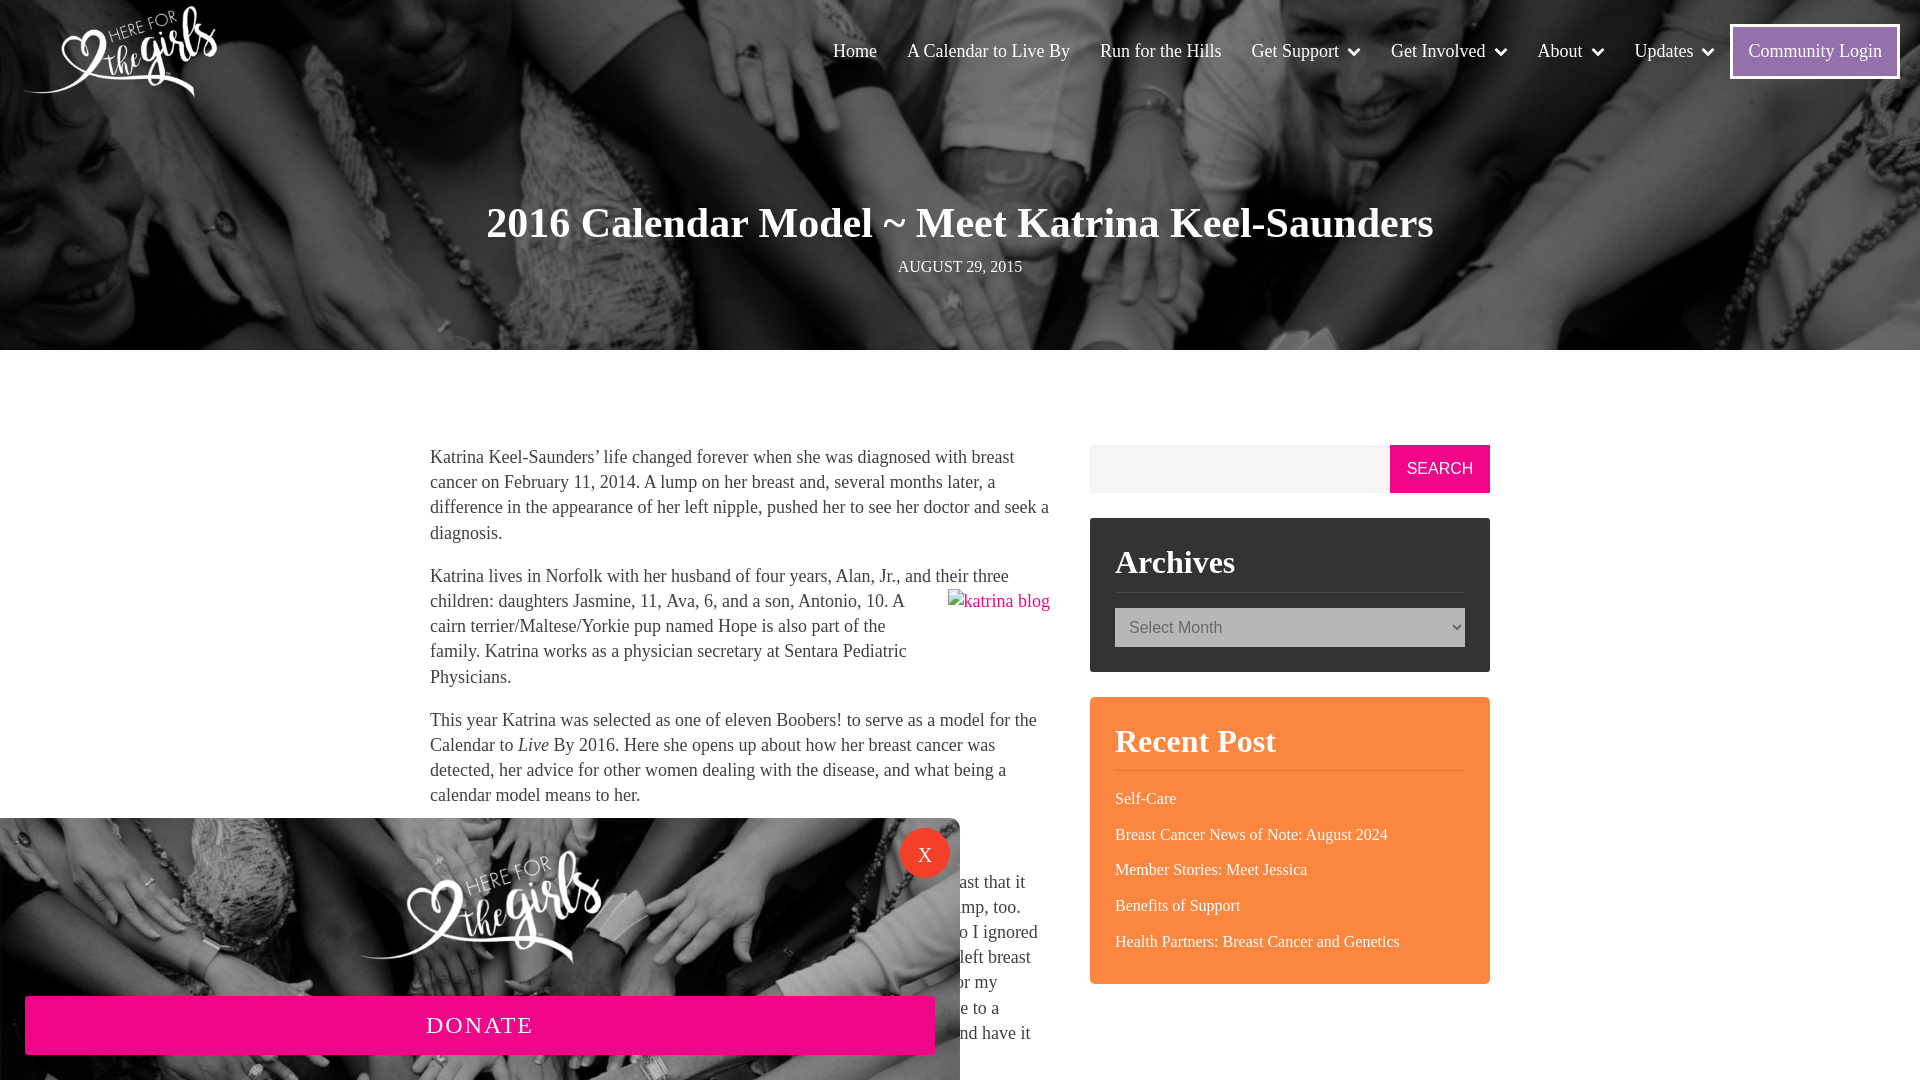 This screenshot has width=1920, height=1080. I want to click on Benefits of Support, so click(1290, 906).